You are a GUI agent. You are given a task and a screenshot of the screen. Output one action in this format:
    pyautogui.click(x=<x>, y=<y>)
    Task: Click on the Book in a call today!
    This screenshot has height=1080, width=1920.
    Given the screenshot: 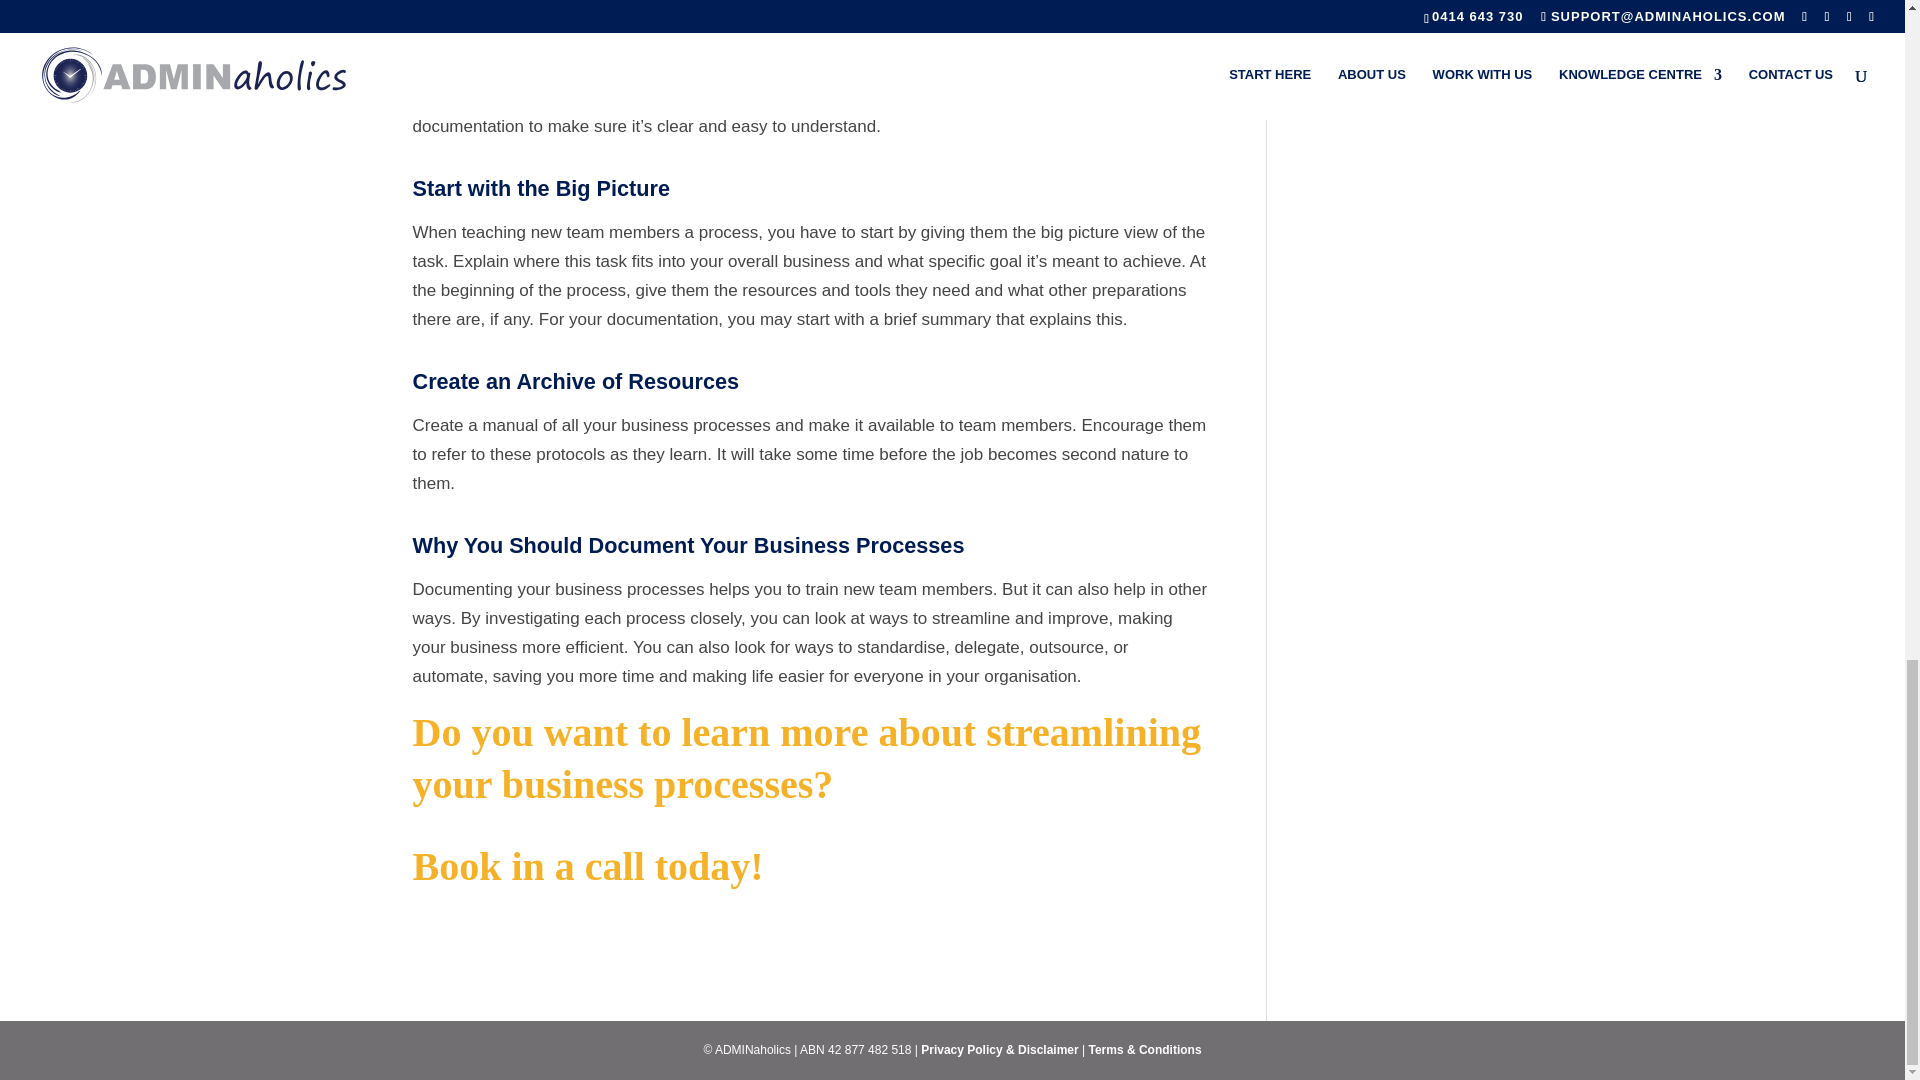 What is the action you would take?
    pyautogui.click(x=587, y=866)
    